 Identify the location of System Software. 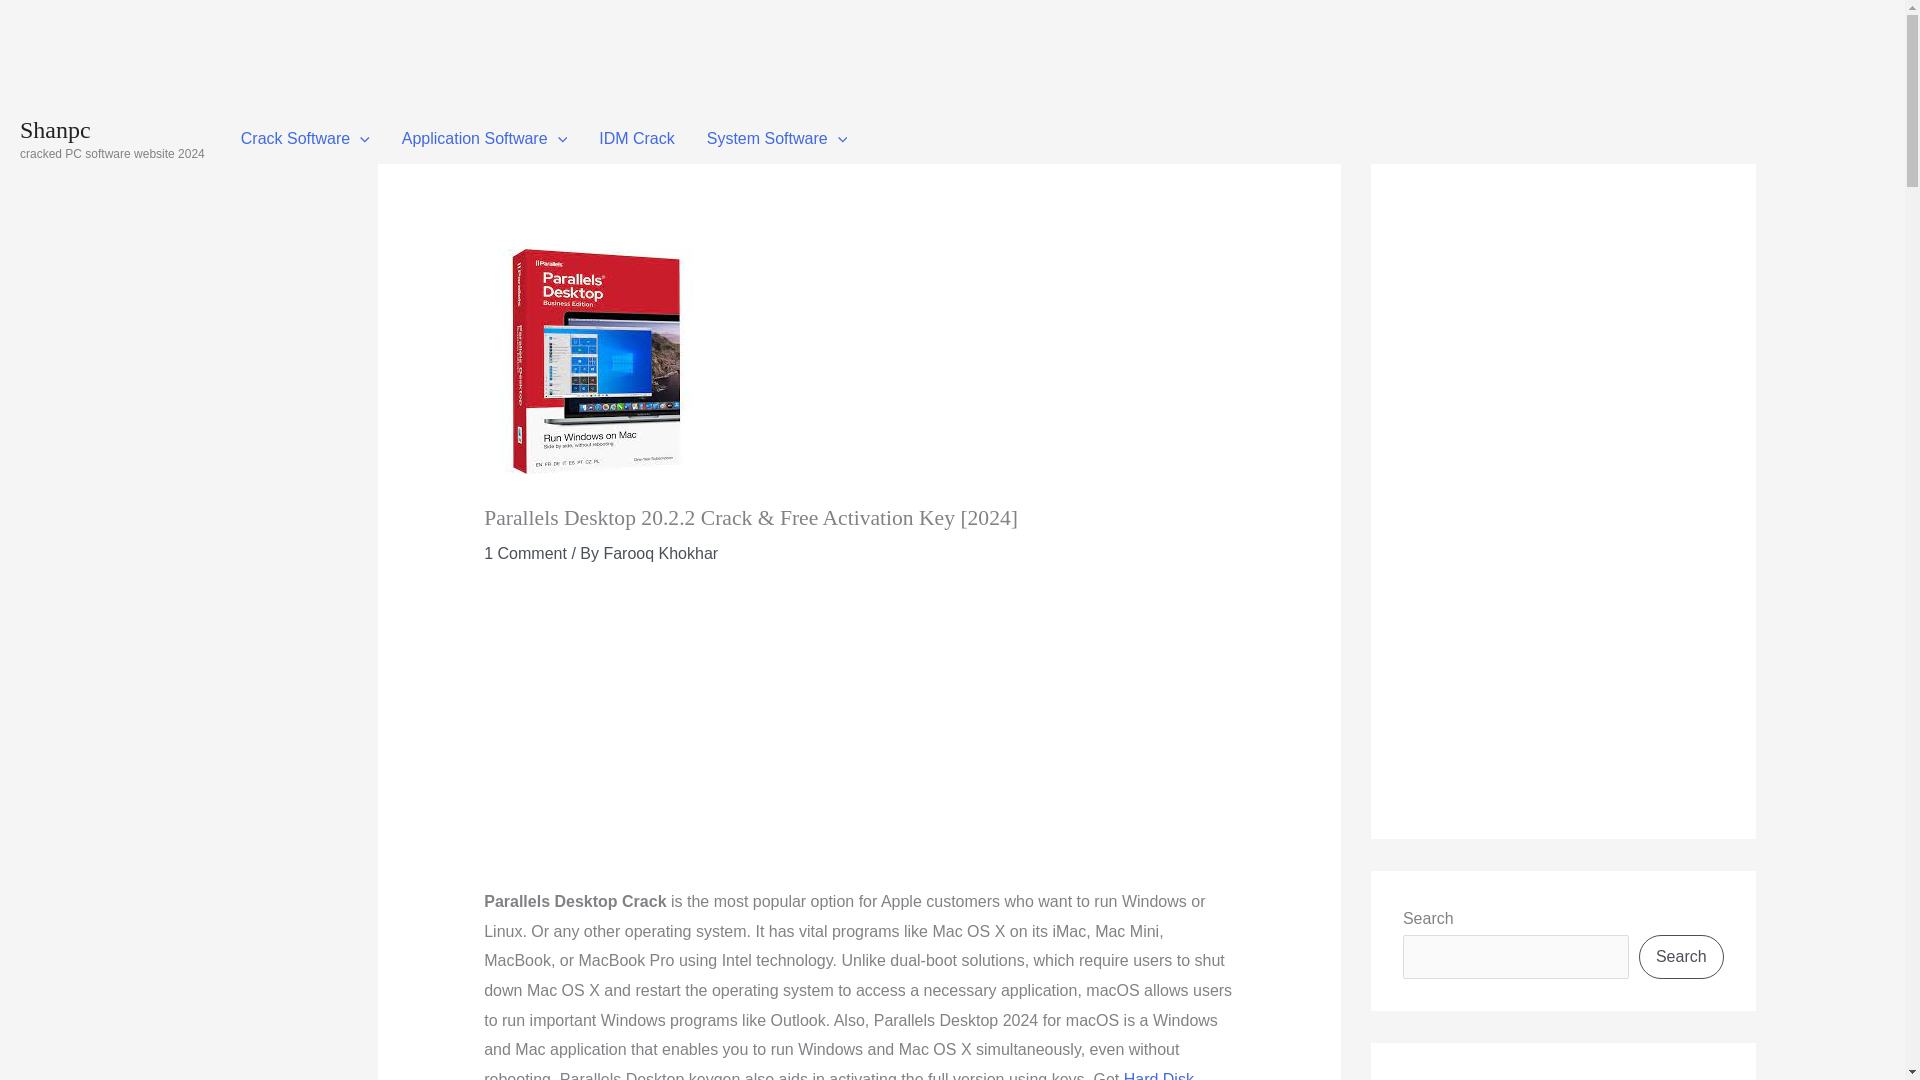
(778, 138).